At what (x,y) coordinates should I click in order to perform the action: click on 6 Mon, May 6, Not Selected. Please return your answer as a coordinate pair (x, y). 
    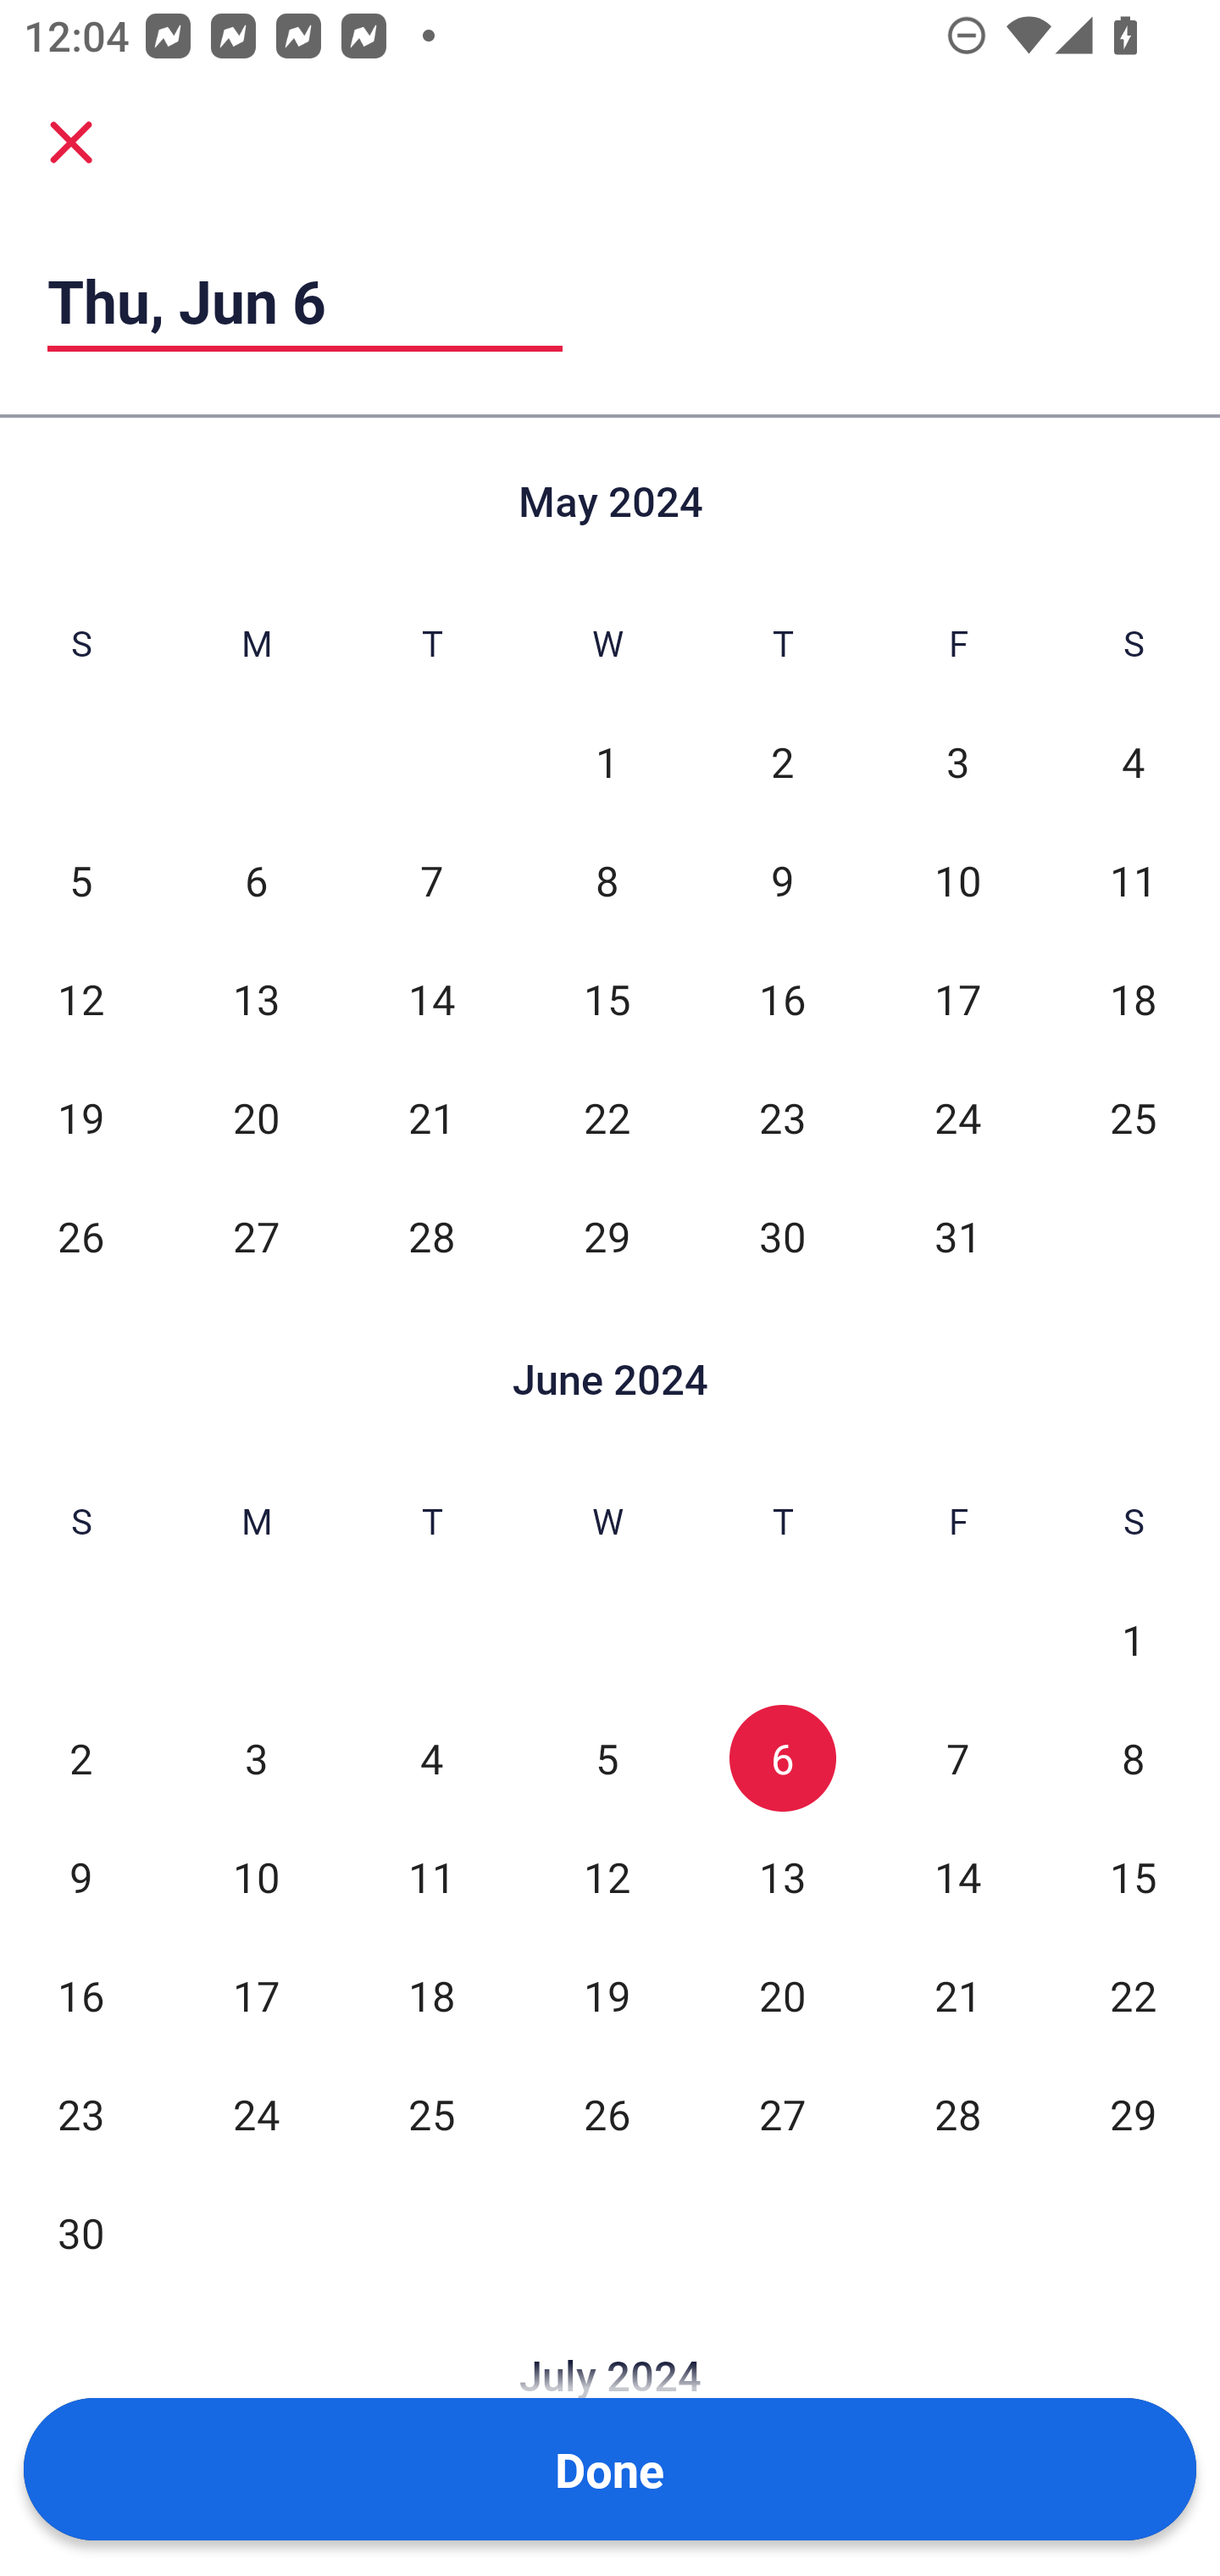
    Looking at the image, I should click on (256, 880).